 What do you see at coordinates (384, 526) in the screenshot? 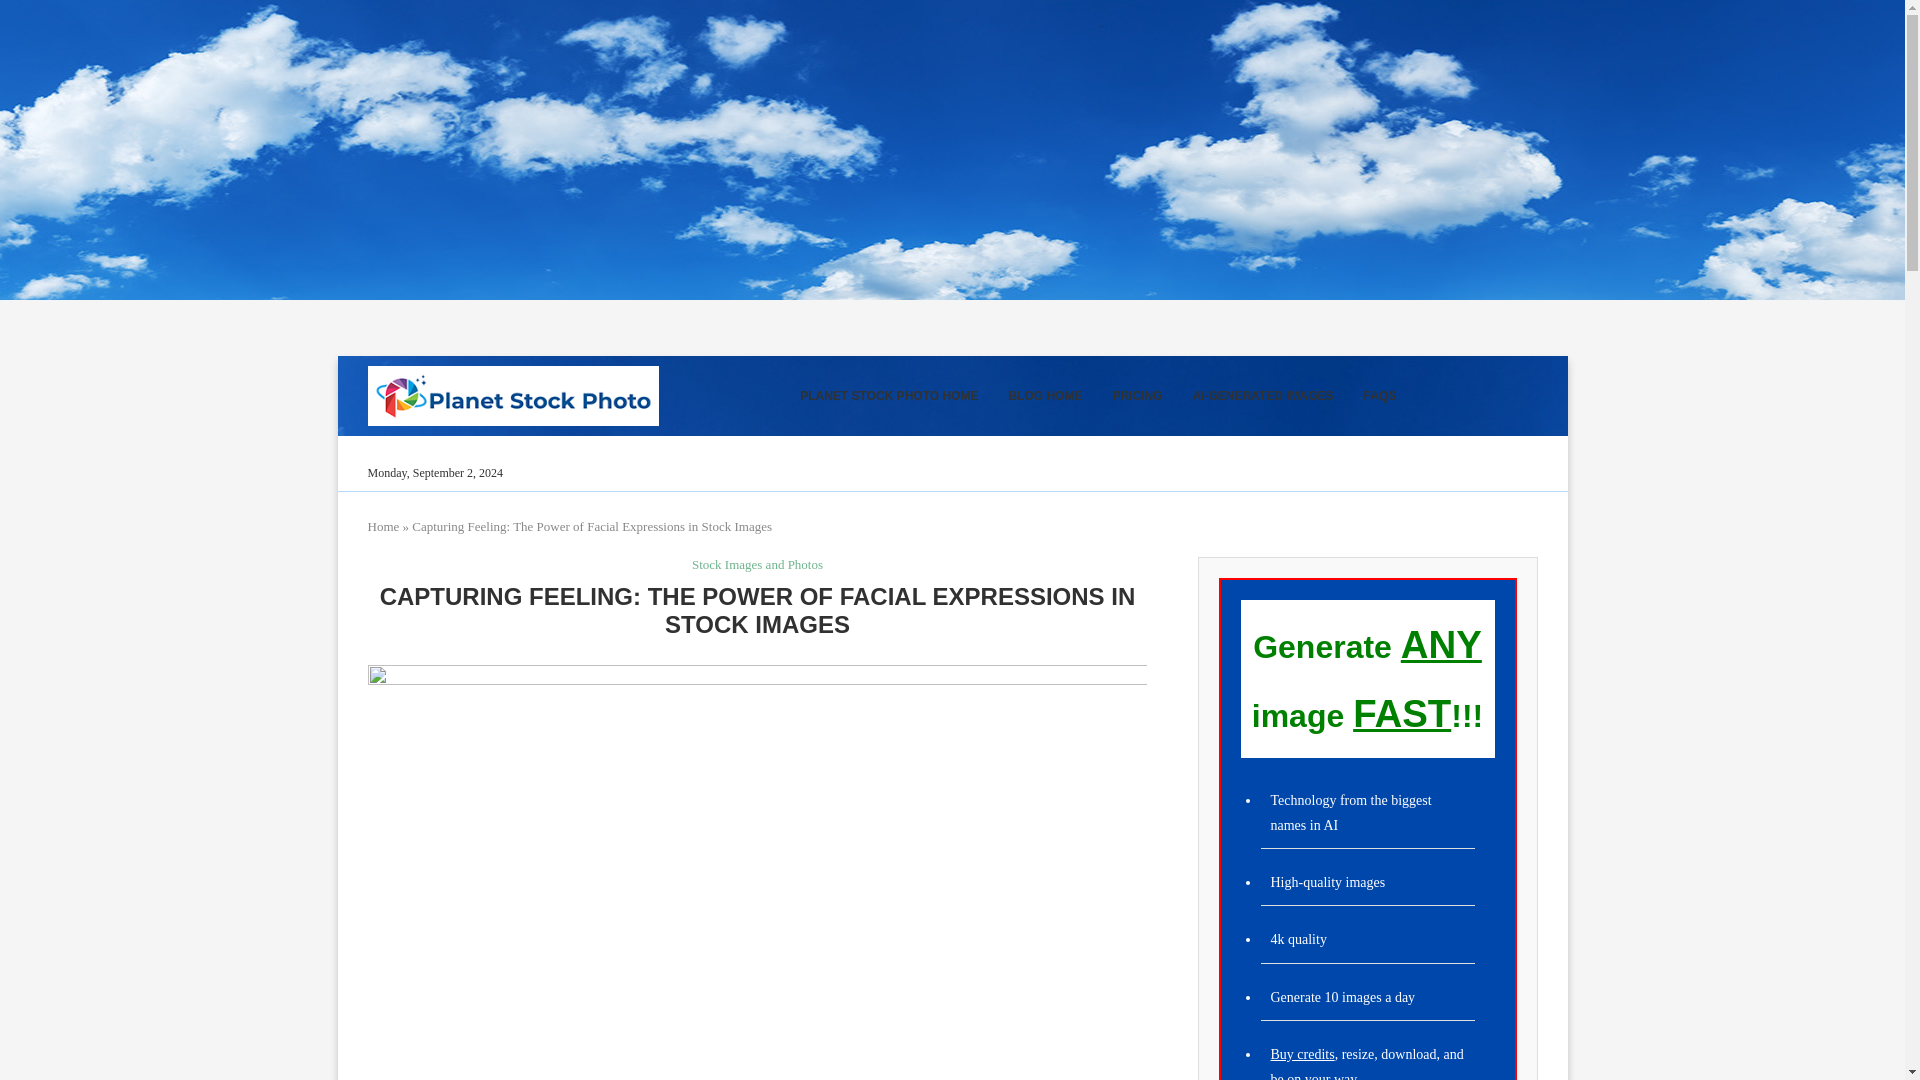
I see `Home` at bounding box center [384, 526].